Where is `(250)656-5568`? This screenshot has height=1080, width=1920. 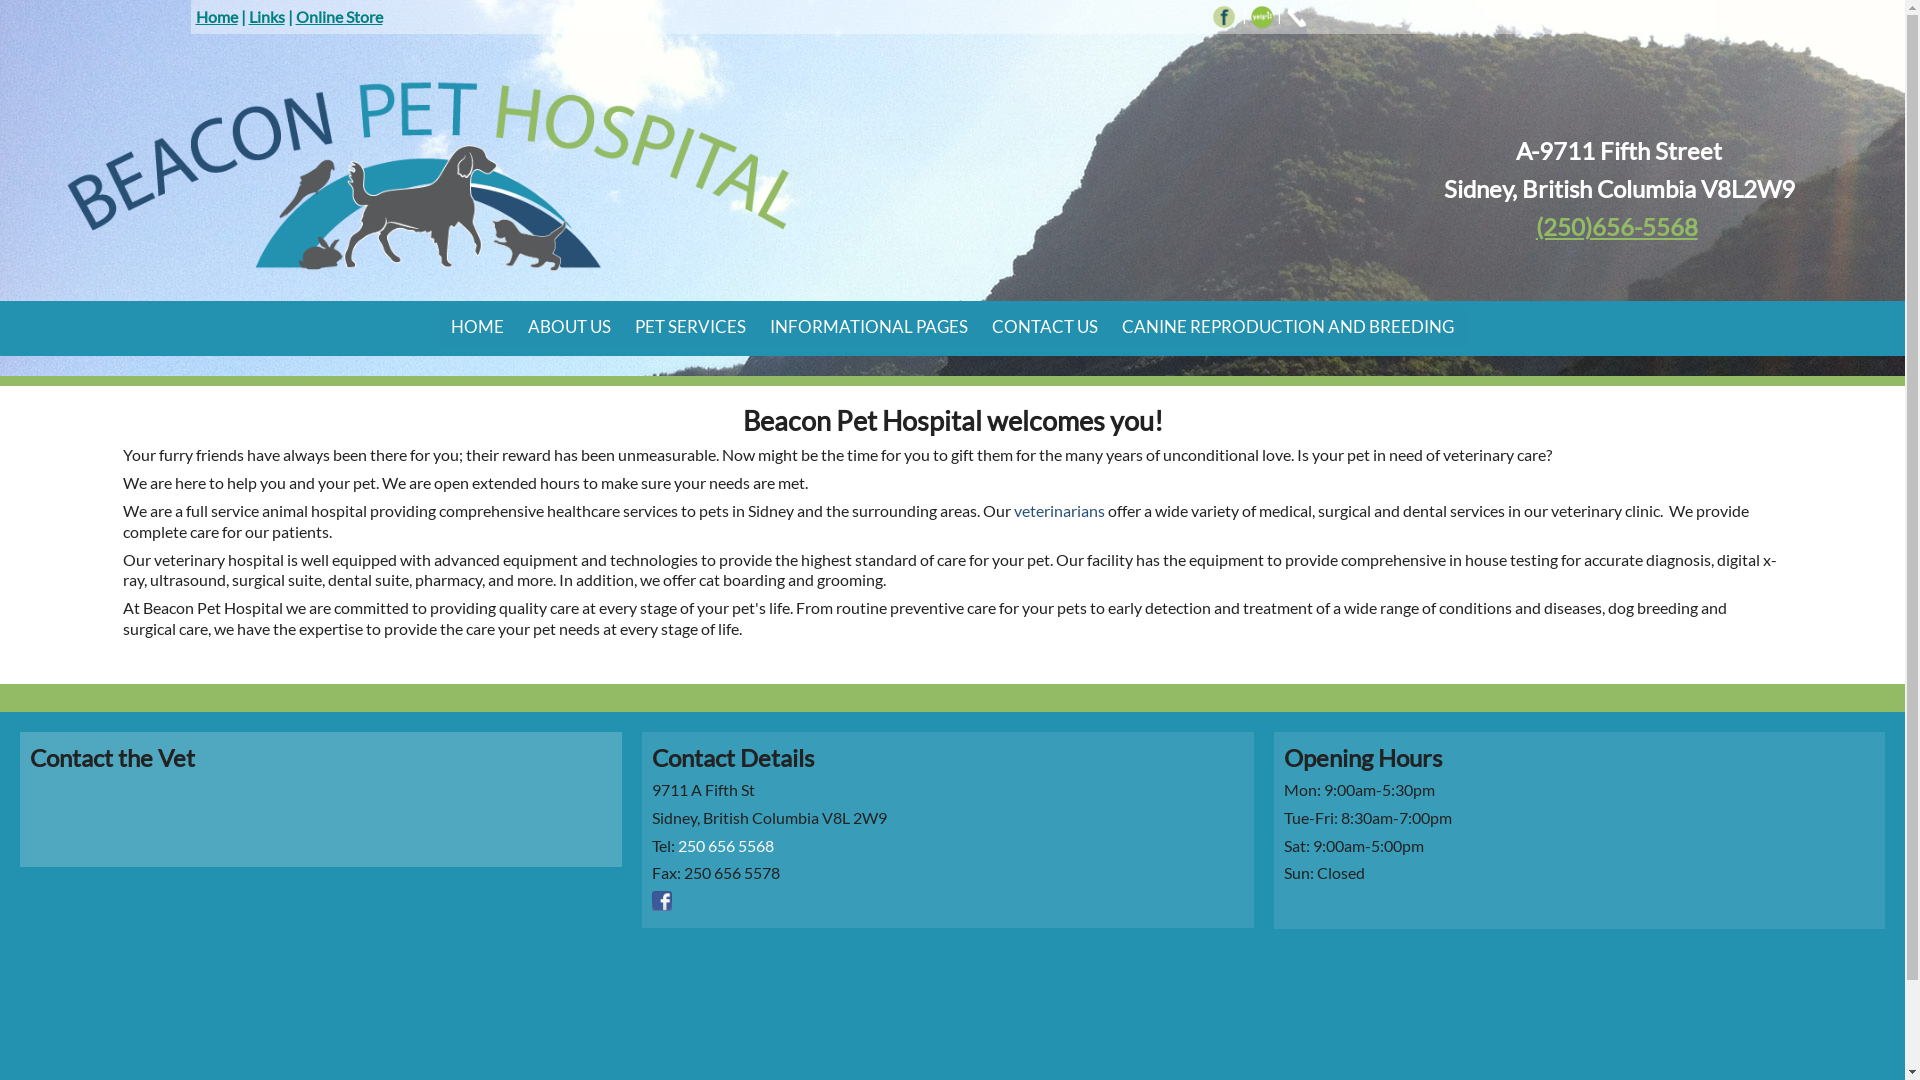
(250)656-5568 is located at coordinates (1617, 226).